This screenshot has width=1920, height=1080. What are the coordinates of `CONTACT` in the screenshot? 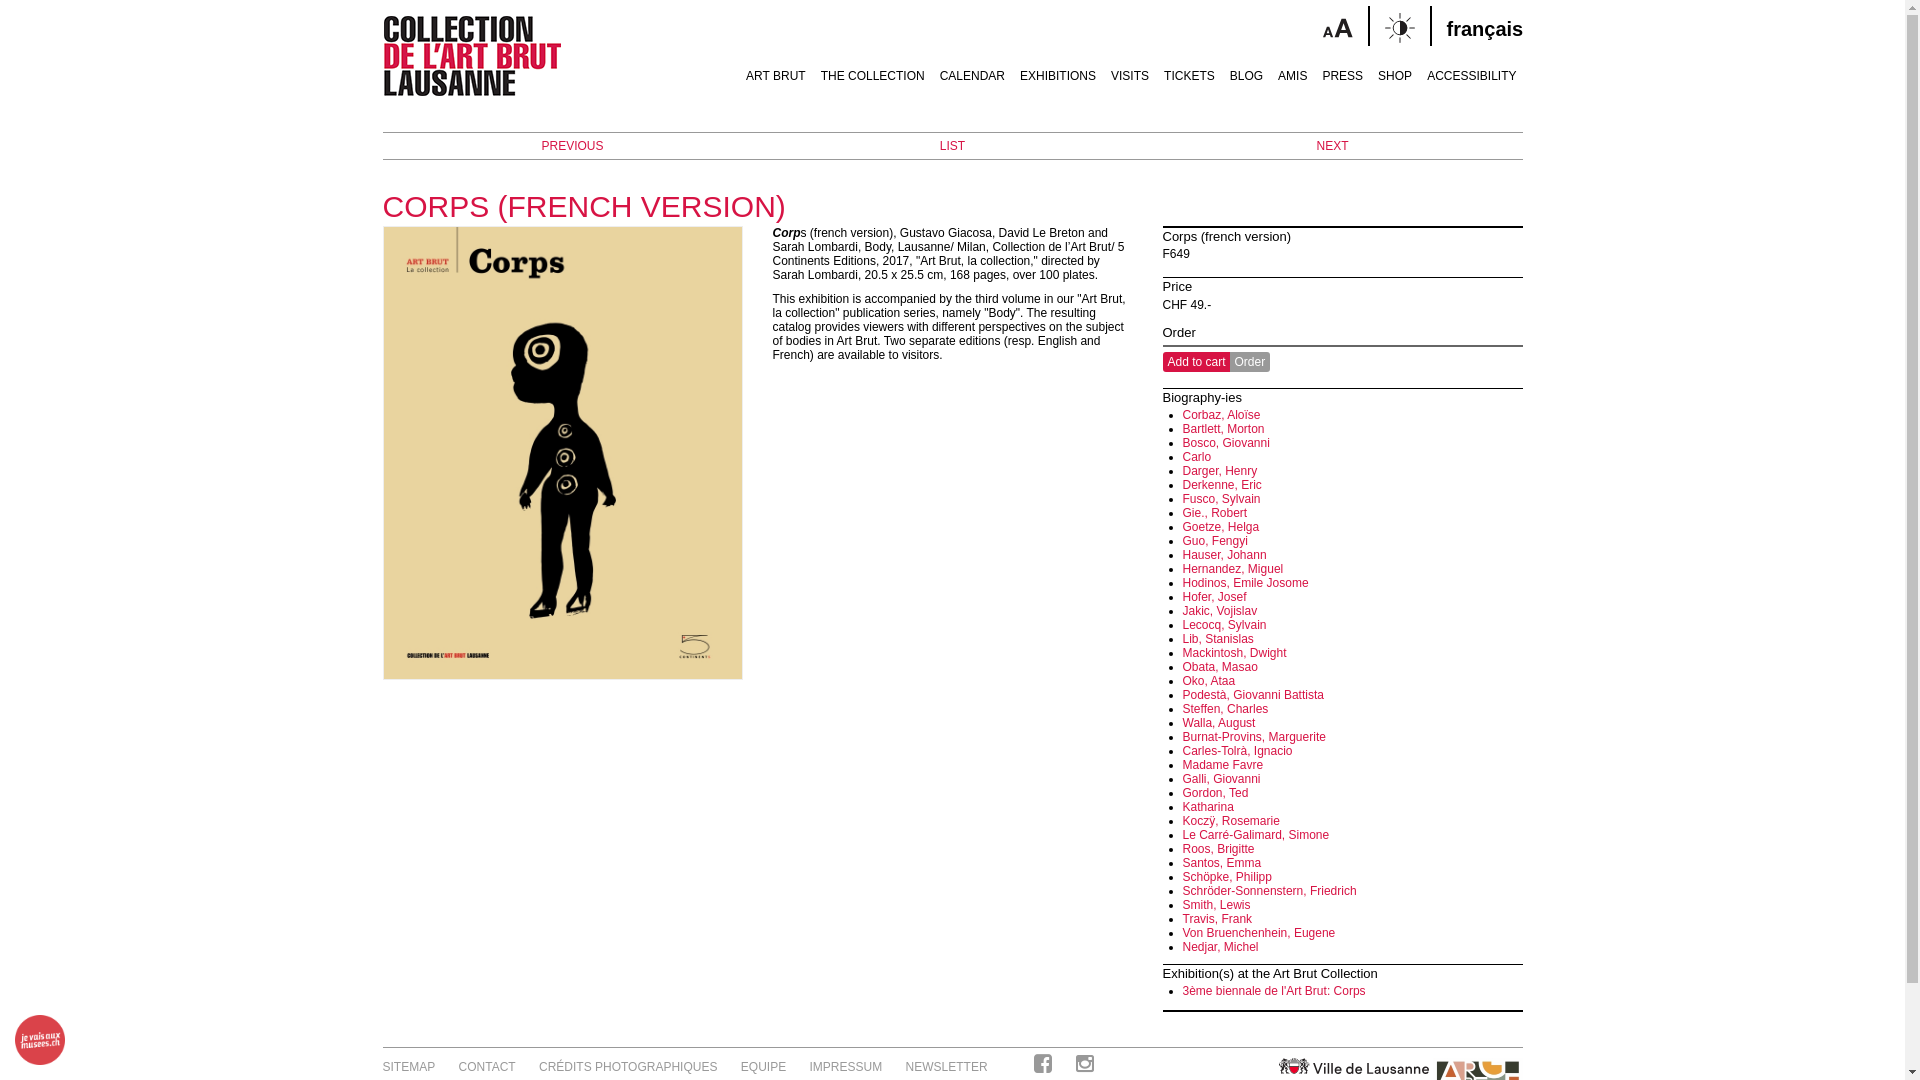 It's located at (488, 1067).